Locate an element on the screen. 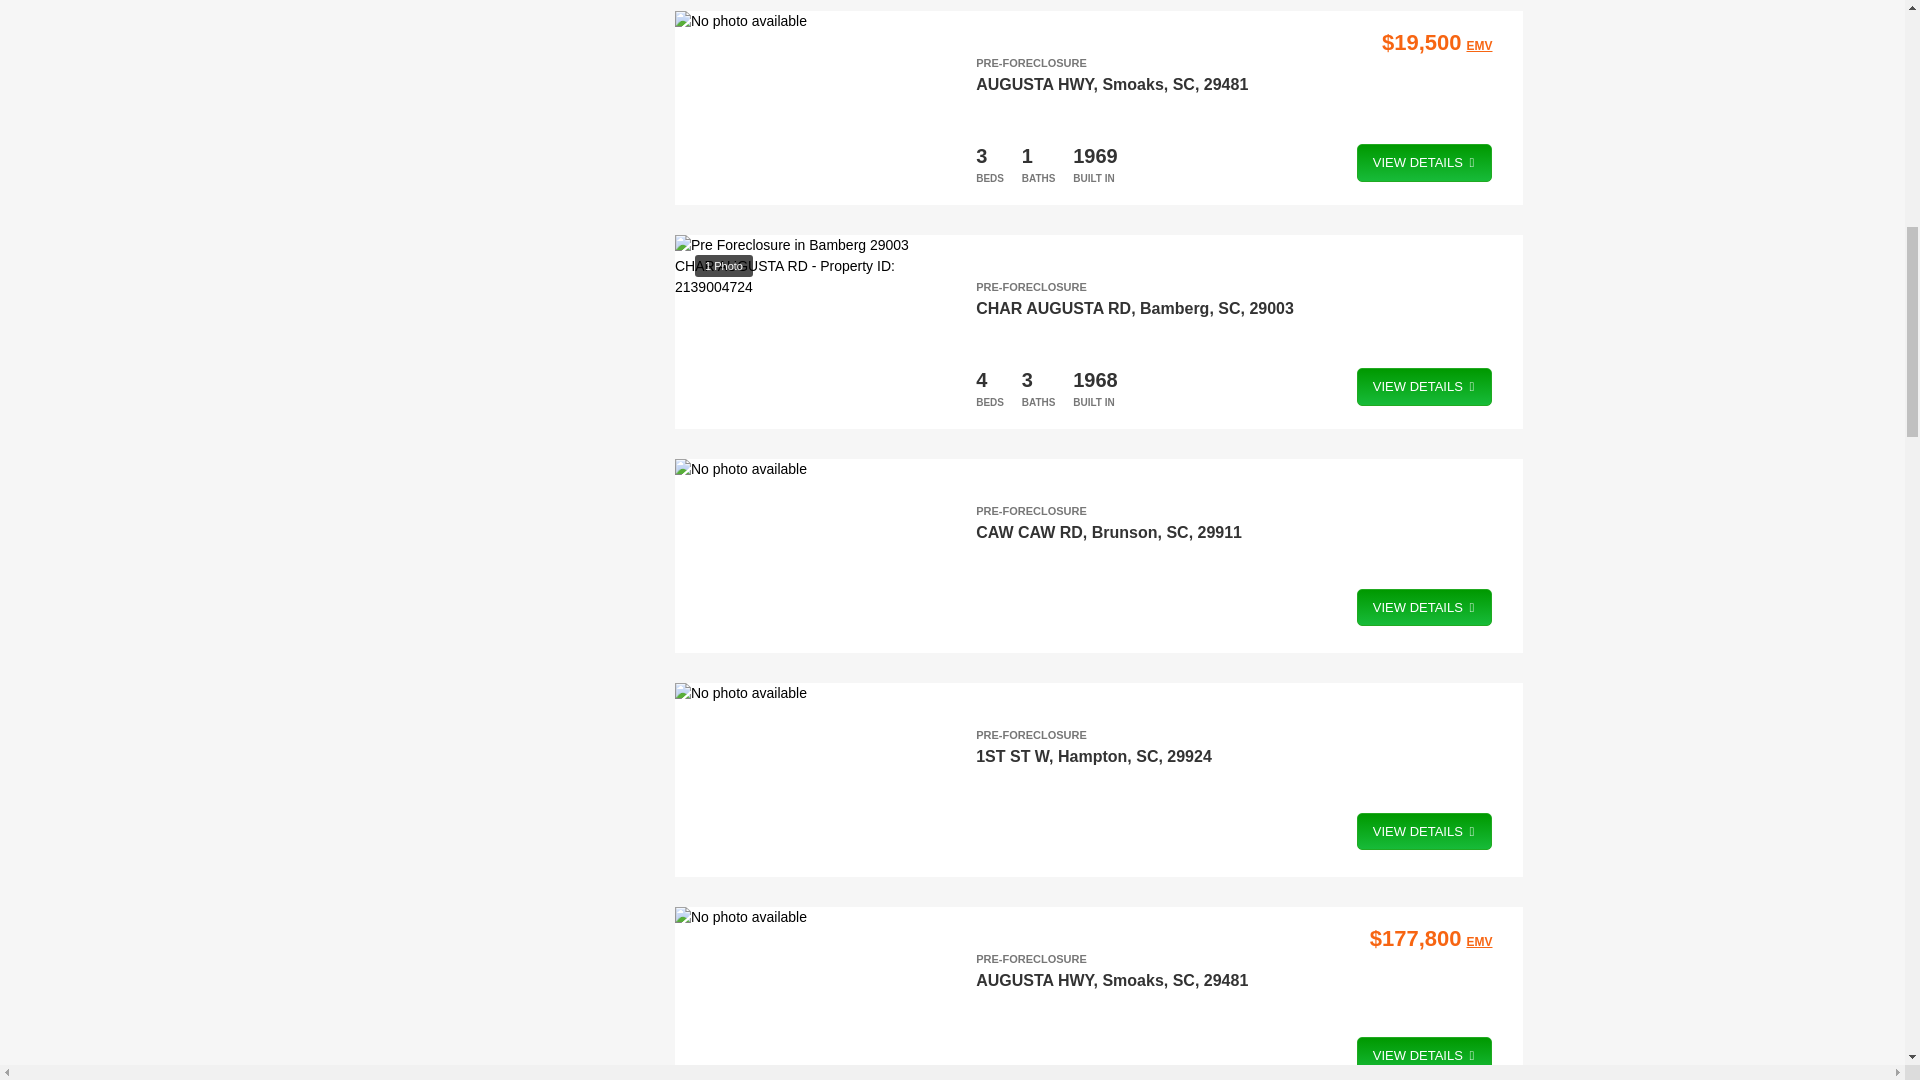 The image size is (1920, 1080). VIEW DETAILS is located at coordinates (1425, 162).